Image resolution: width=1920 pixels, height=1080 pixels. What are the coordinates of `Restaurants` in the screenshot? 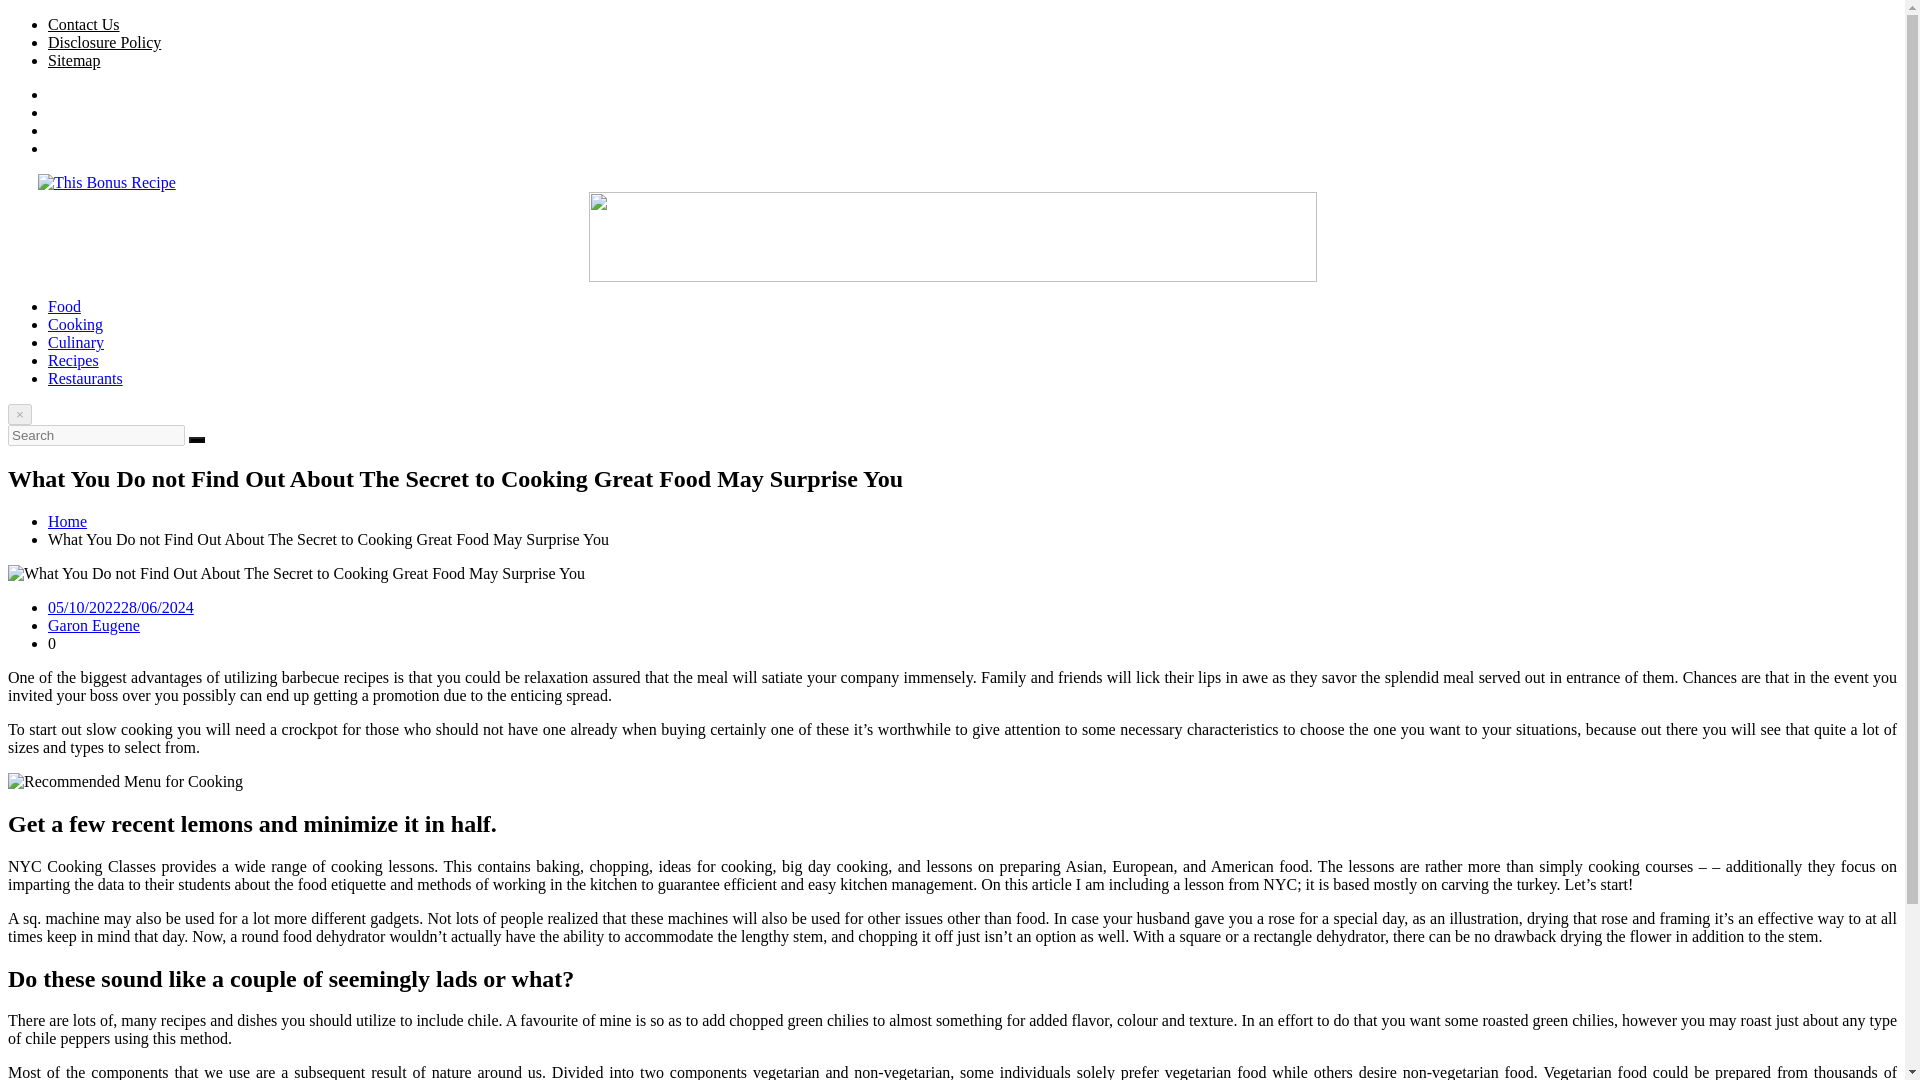 It's located at (85, 378).